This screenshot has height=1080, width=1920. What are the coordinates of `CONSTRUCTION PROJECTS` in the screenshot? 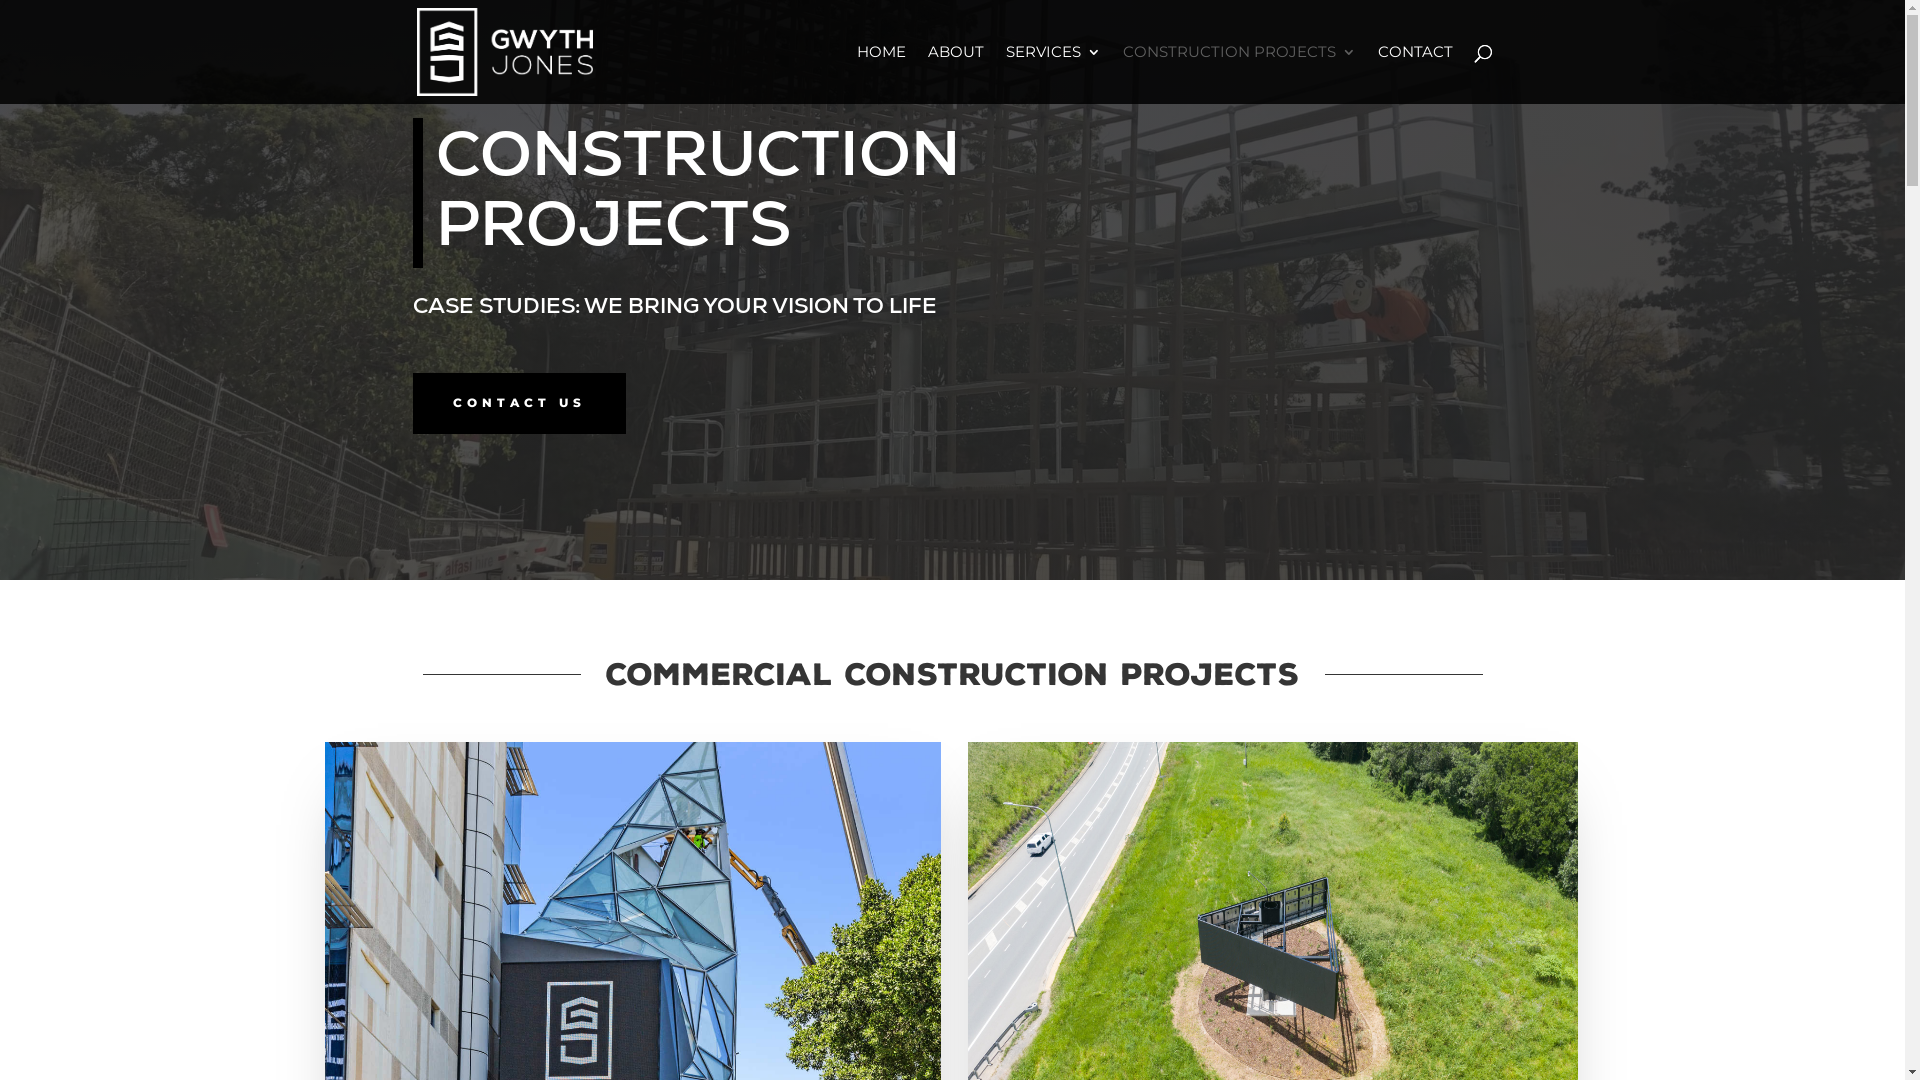 It's located at (1238, 74).